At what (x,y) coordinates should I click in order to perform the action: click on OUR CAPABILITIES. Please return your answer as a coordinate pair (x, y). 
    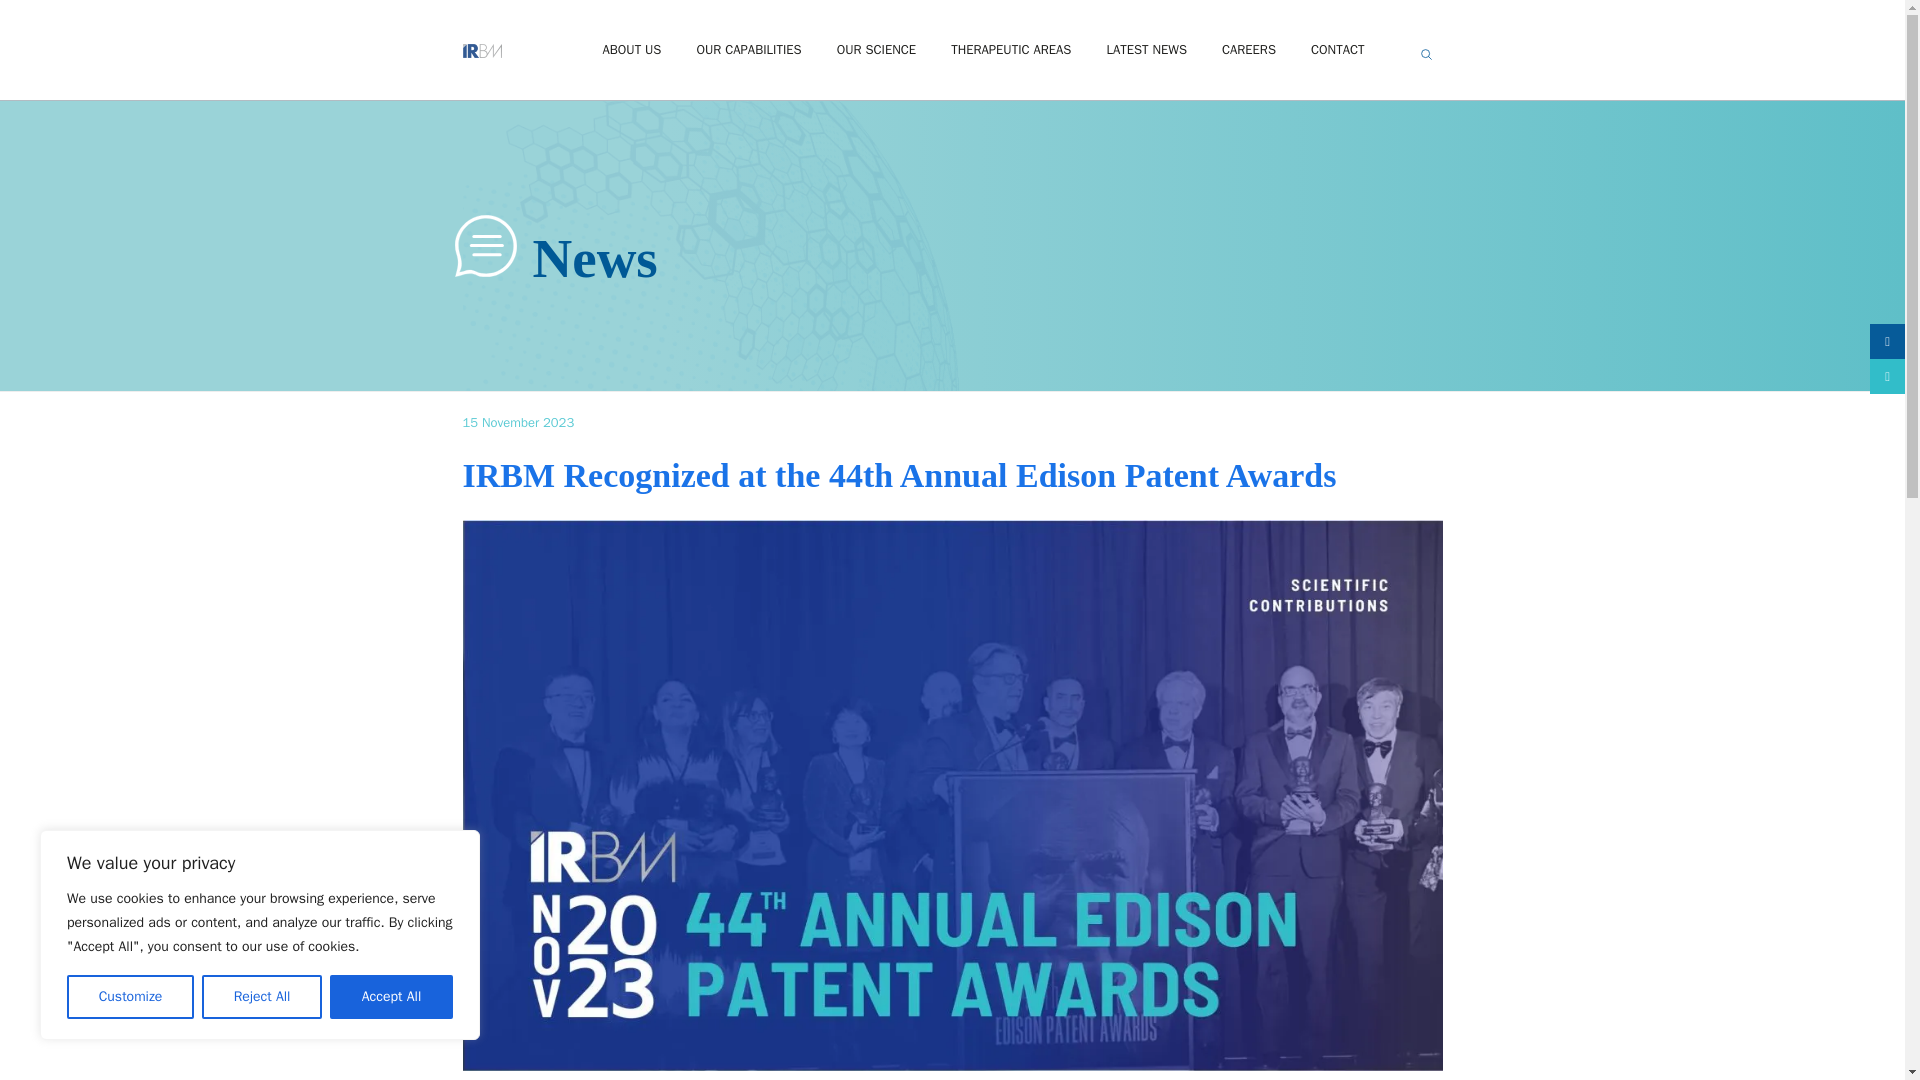
    Looking at the image, I should click on (748, 50).